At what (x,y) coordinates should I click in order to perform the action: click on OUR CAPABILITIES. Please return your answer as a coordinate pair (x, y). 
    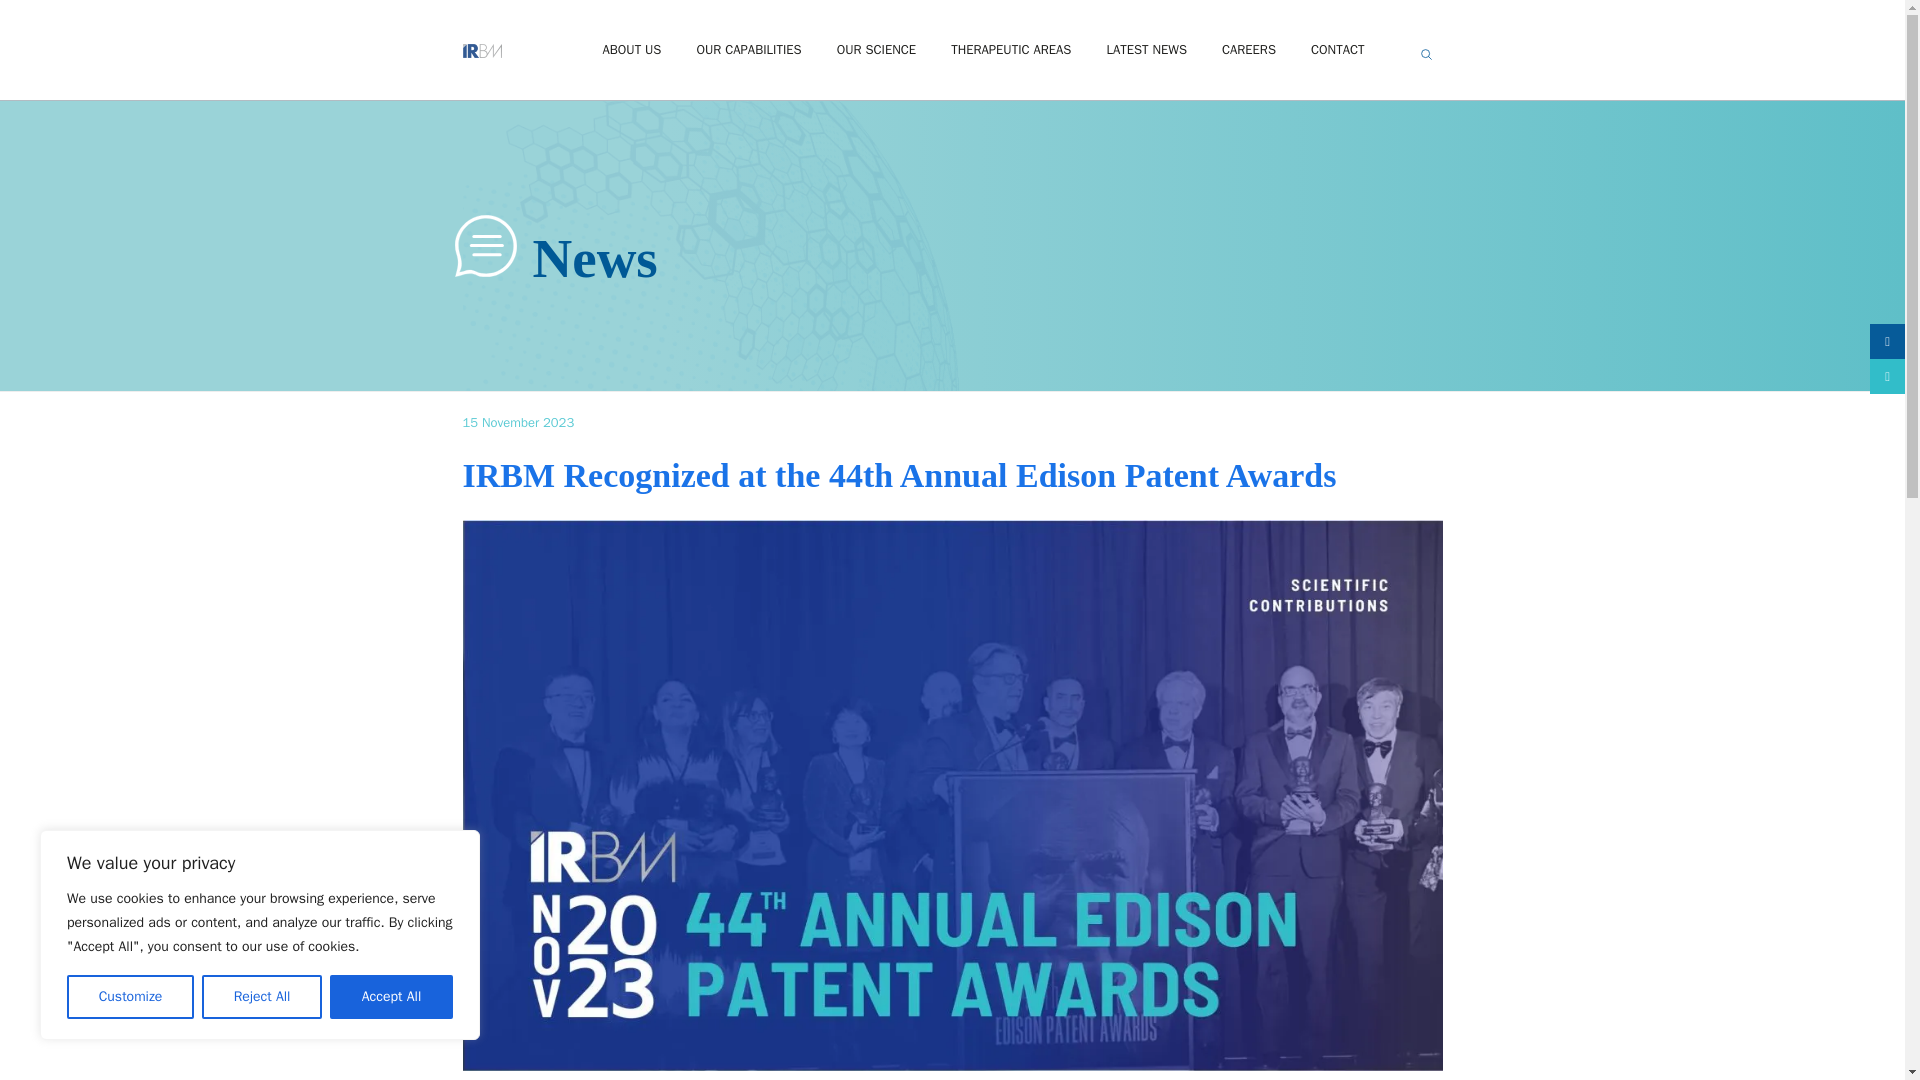
    Looking at the image, I should click on (748, 50).